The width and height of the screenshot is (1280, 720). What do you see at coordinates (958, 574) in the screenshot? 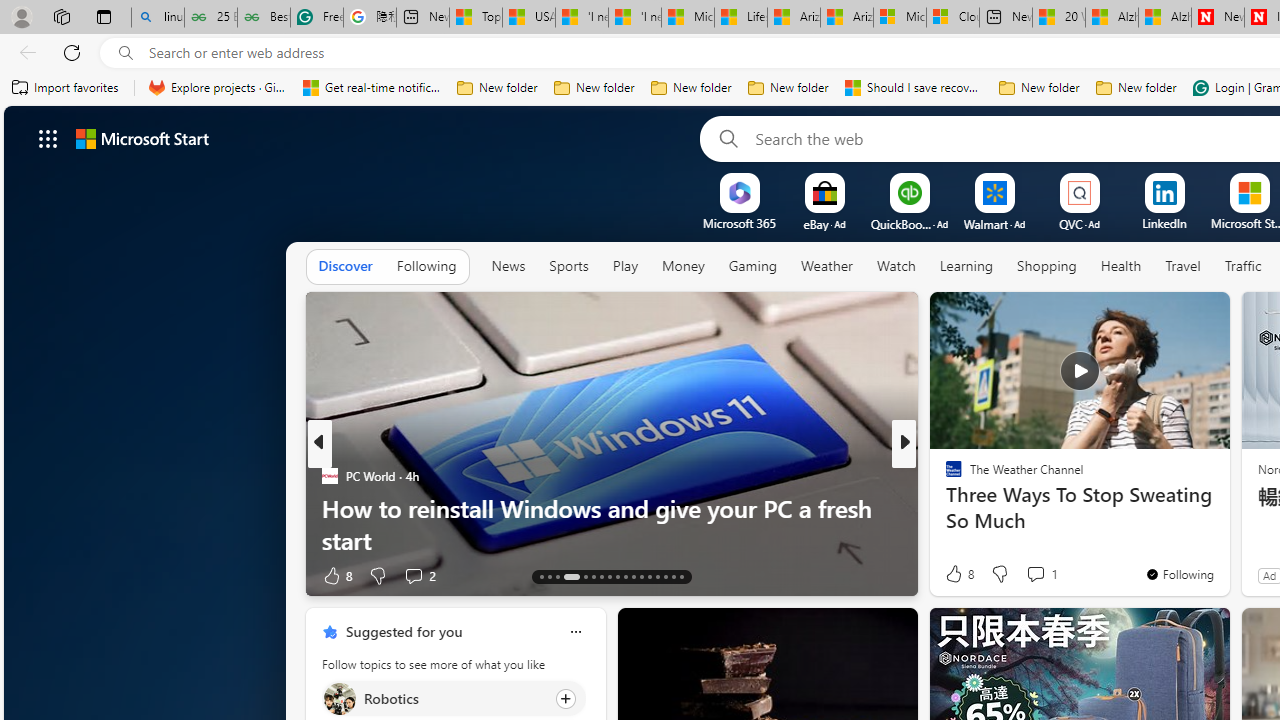
I see `8 Like` at bounding box center [958, 574].